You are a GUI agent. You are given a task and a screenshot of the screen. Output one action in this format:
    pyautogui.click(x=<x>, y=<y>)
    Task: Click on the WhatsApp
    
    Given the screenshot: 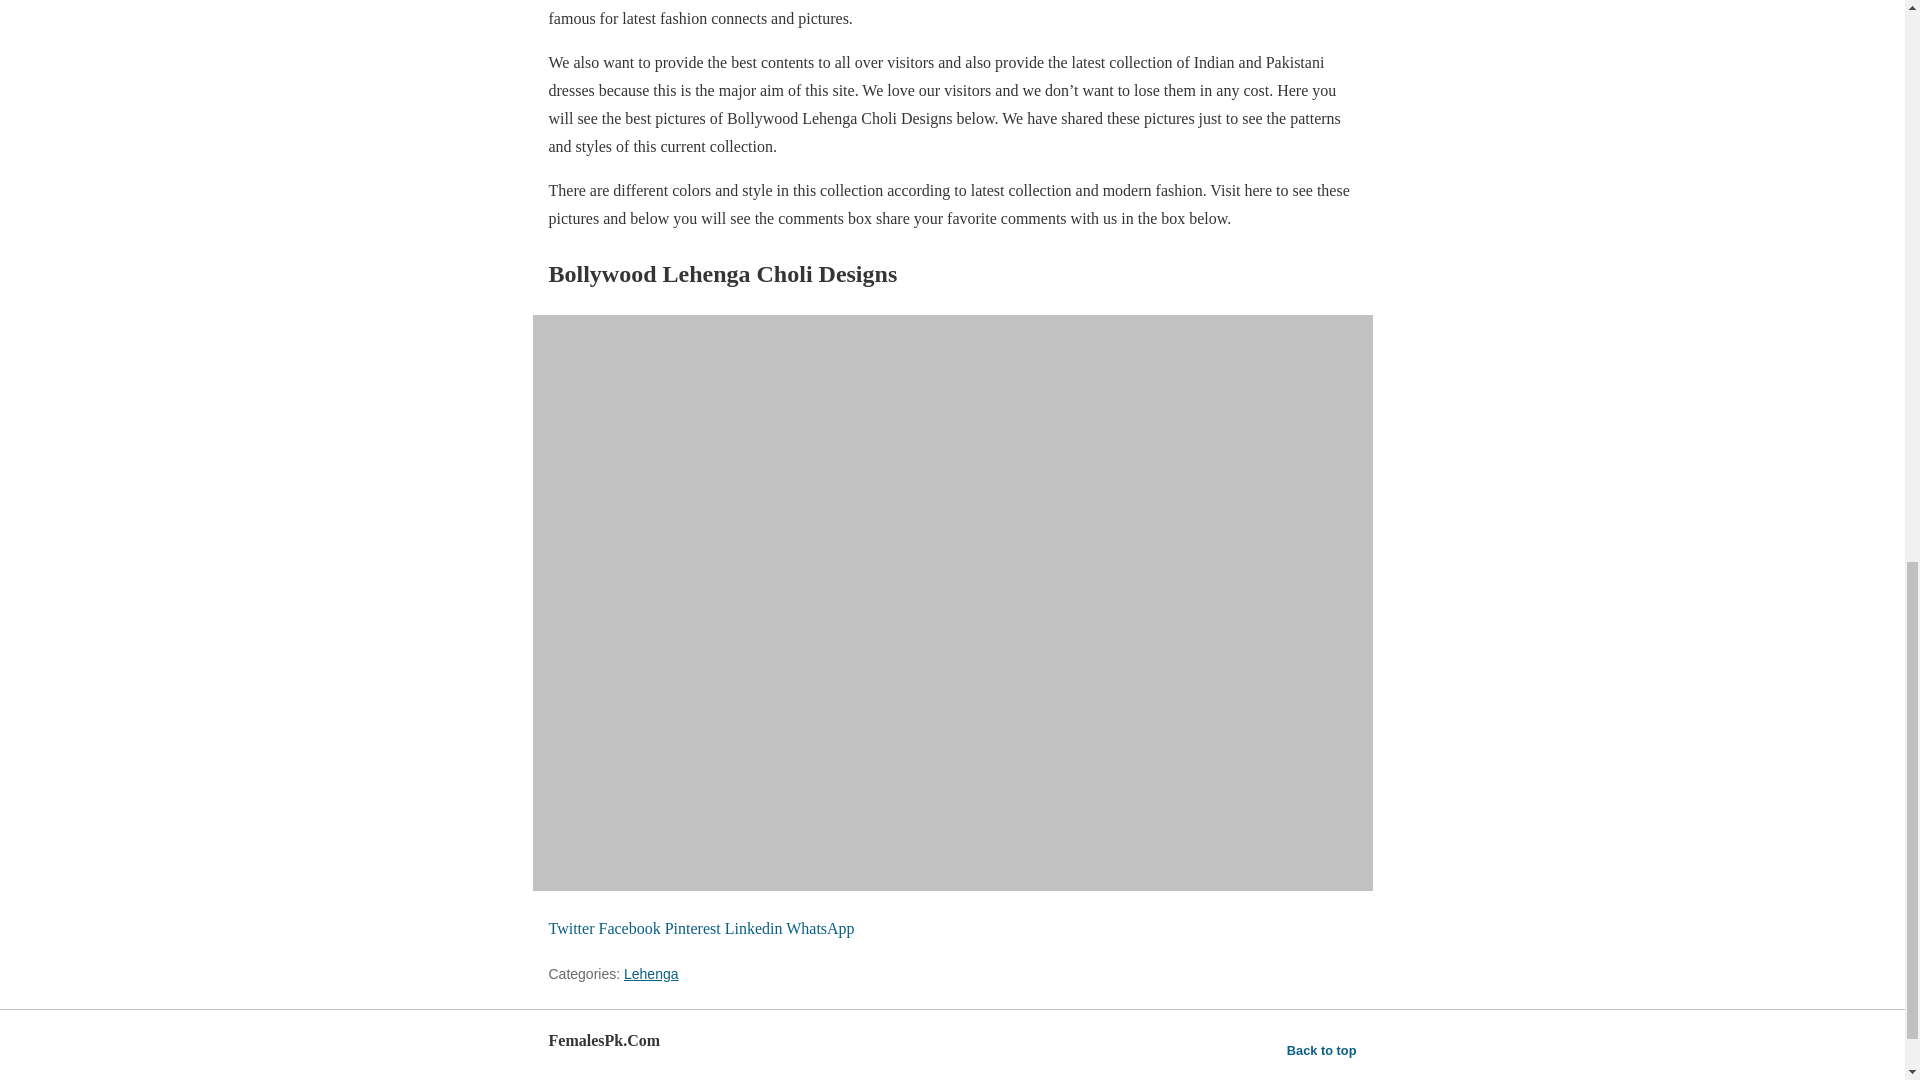 What is the action you would take?
    pyautogui.click(x=820, y=928)
    